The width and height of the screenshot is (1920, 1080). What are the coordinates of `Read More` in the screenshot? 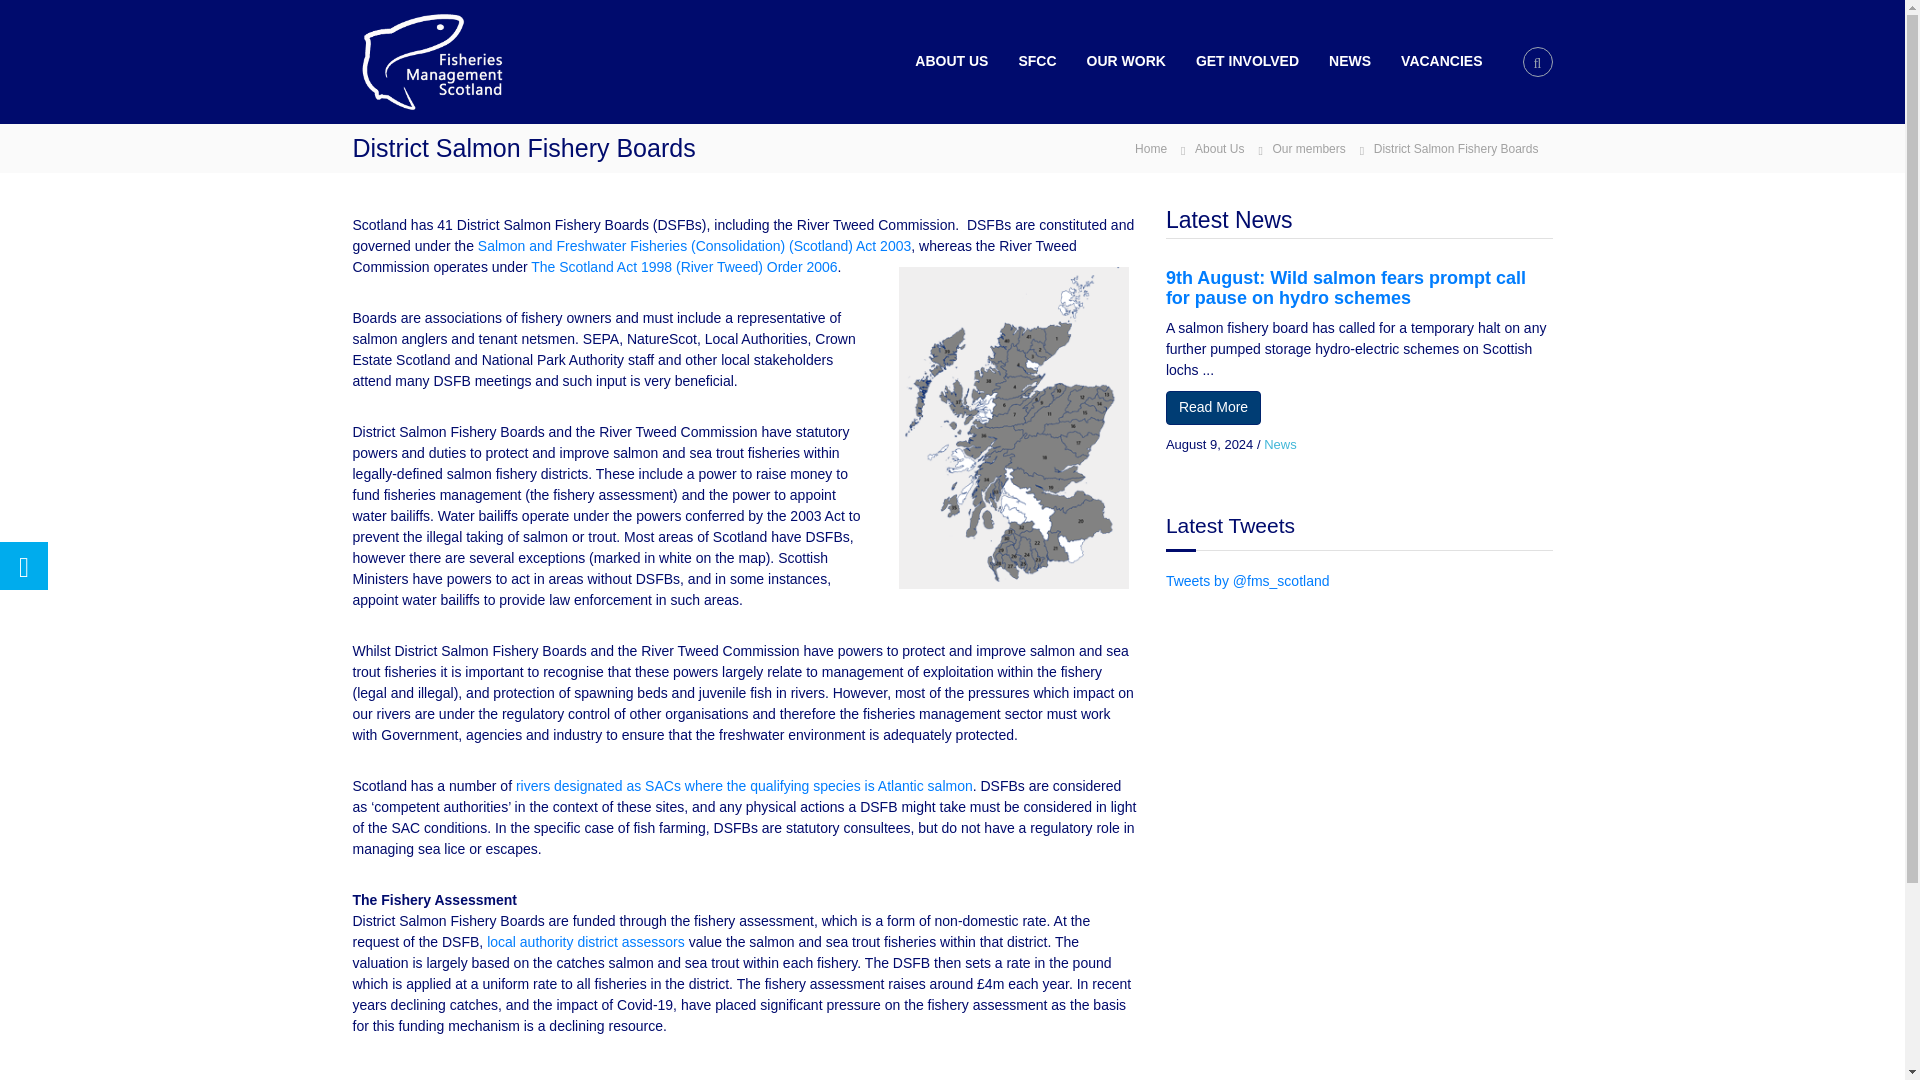 It's located at (1213, 408).